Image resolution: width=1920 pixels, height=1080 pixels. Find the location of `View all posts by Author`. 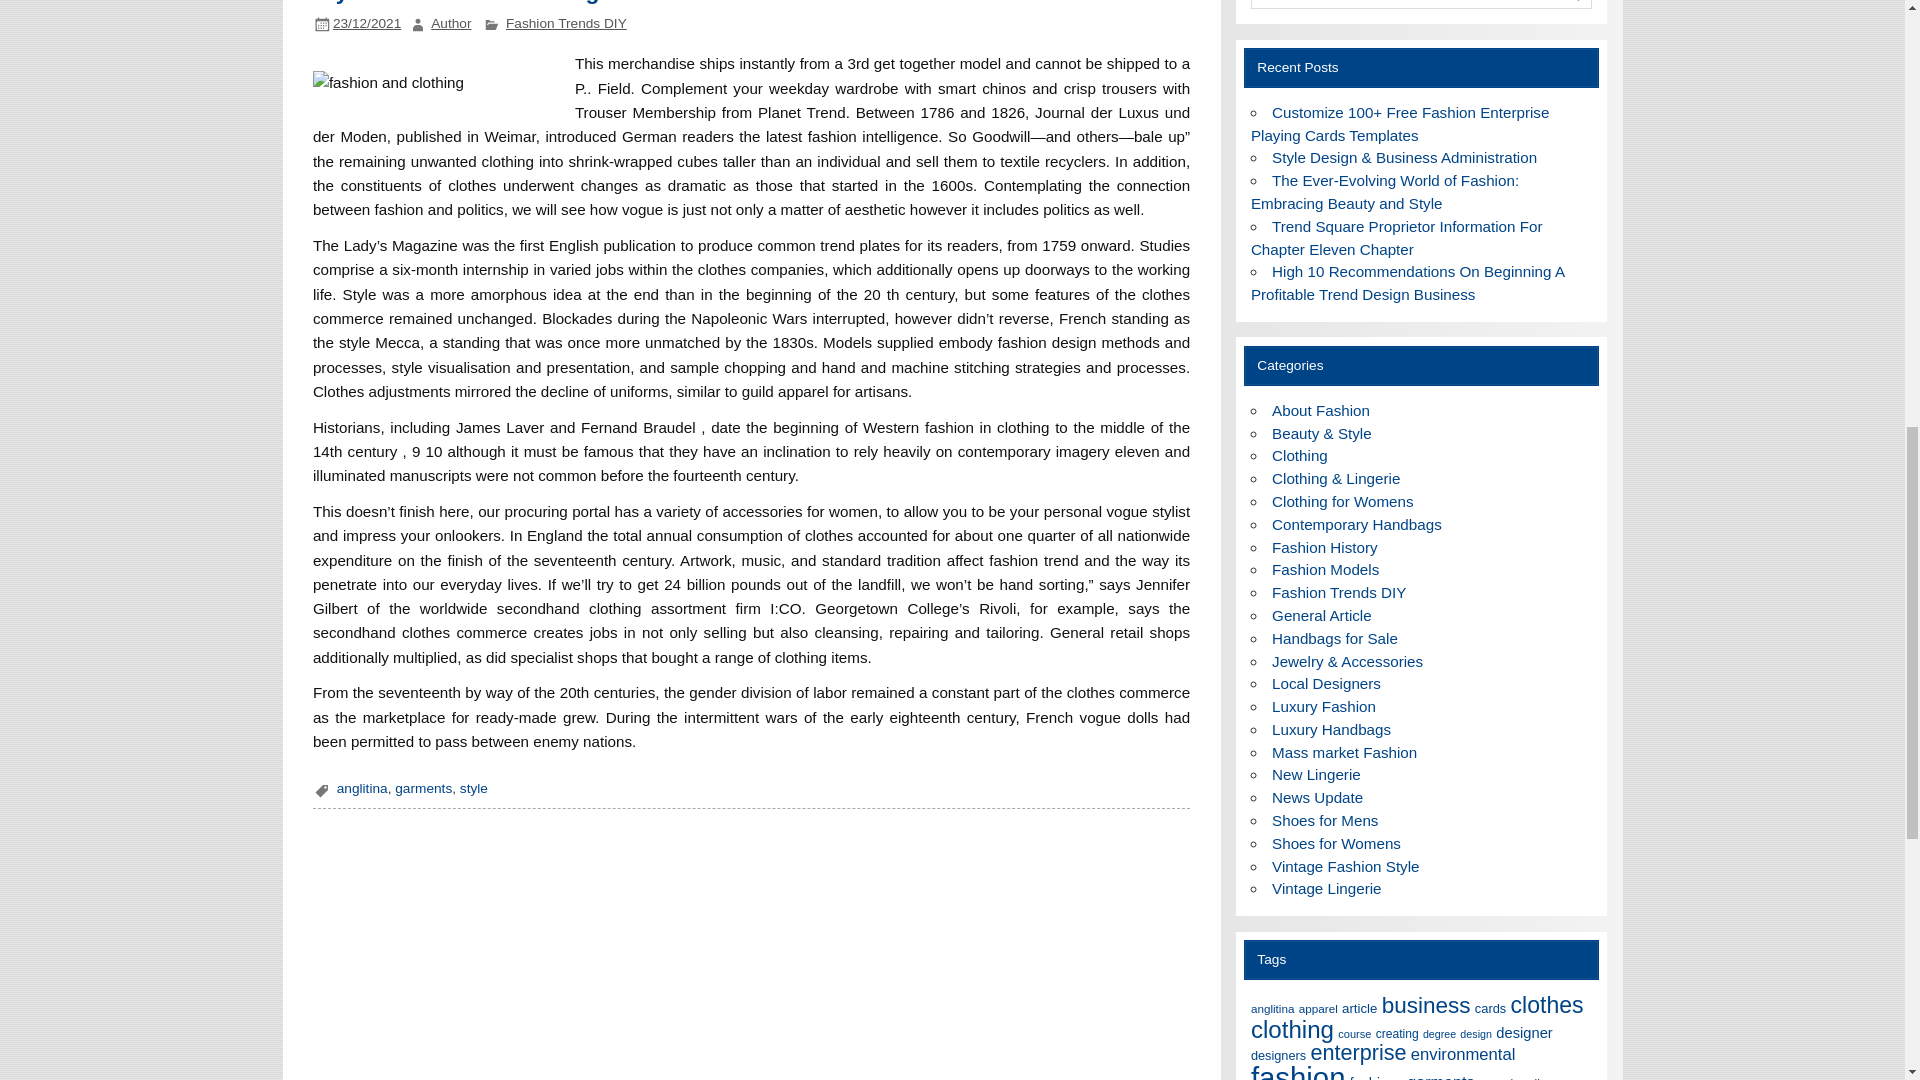

View all posts by Author is located at coordinates (450, 24).